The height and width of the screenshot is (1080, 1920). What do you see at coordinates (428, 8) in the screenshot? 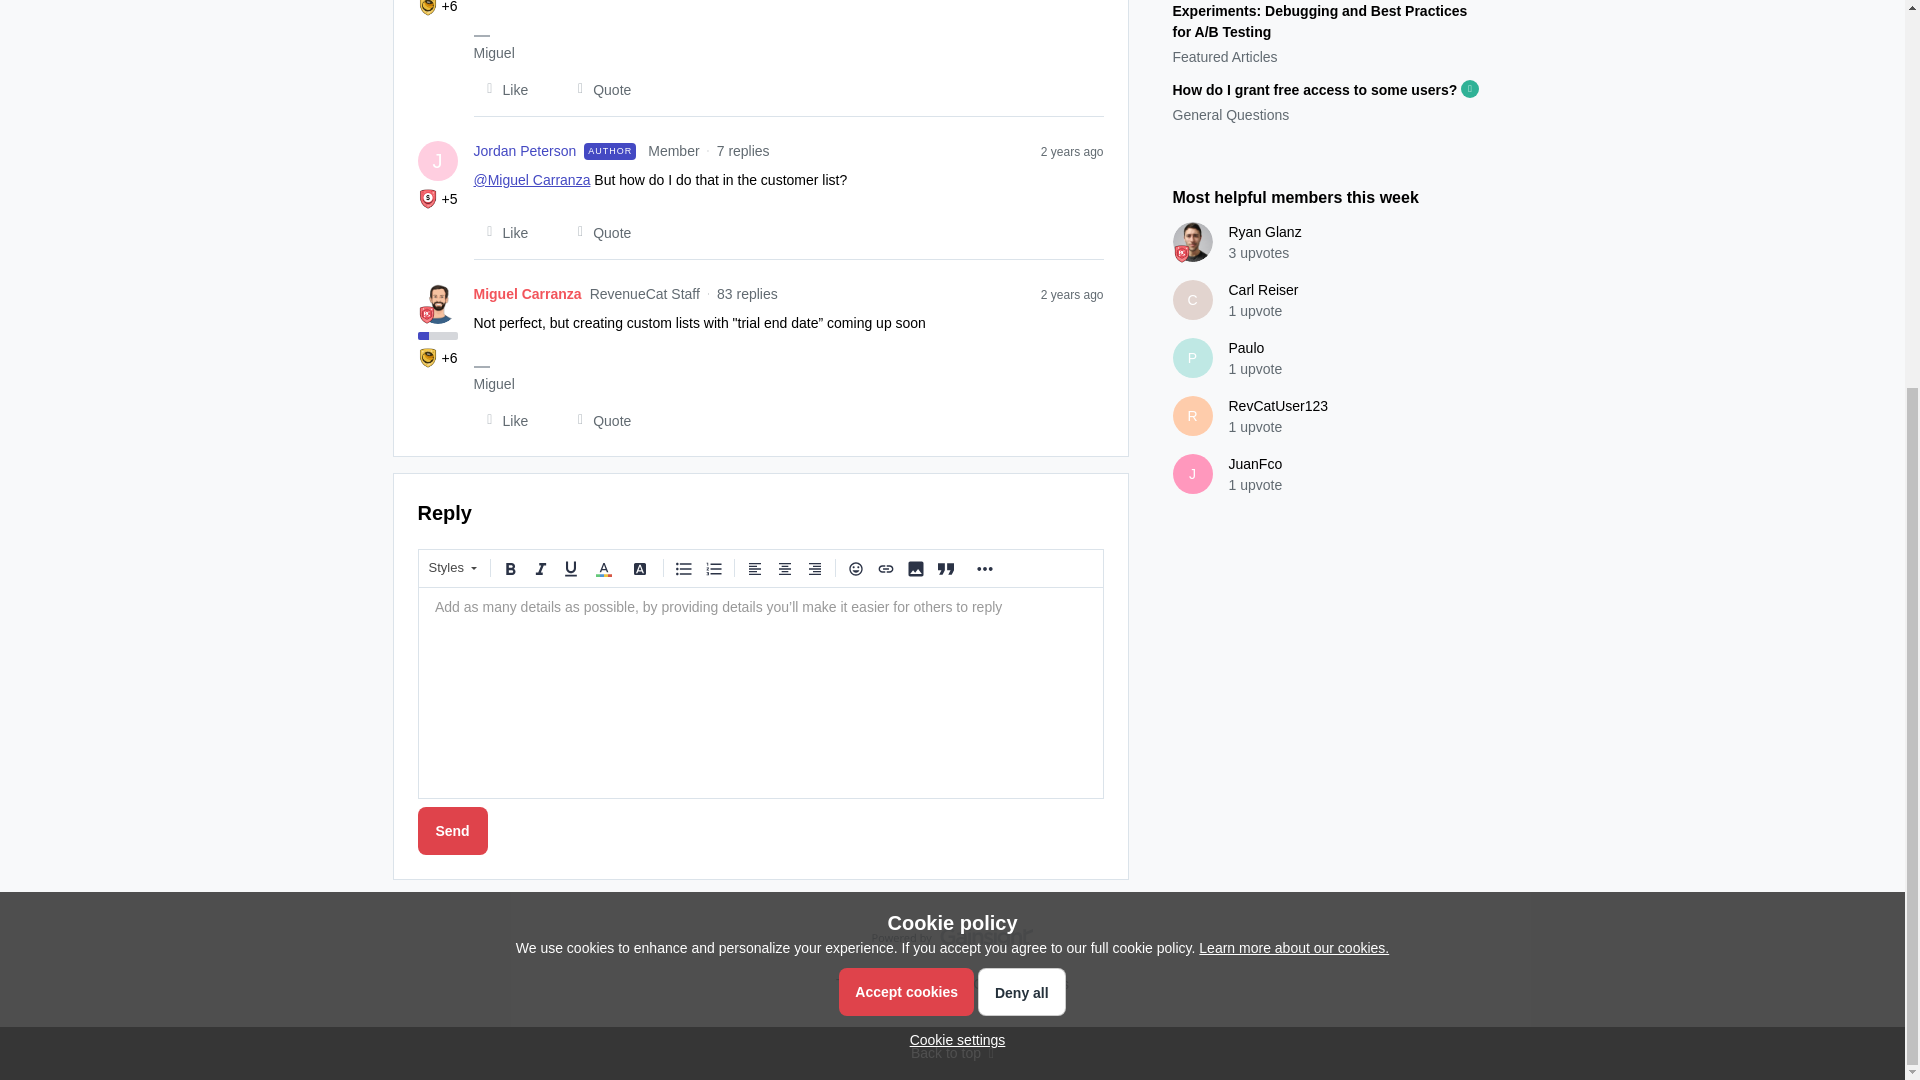
I see `Top Banana` at bounding box center [428, 8].